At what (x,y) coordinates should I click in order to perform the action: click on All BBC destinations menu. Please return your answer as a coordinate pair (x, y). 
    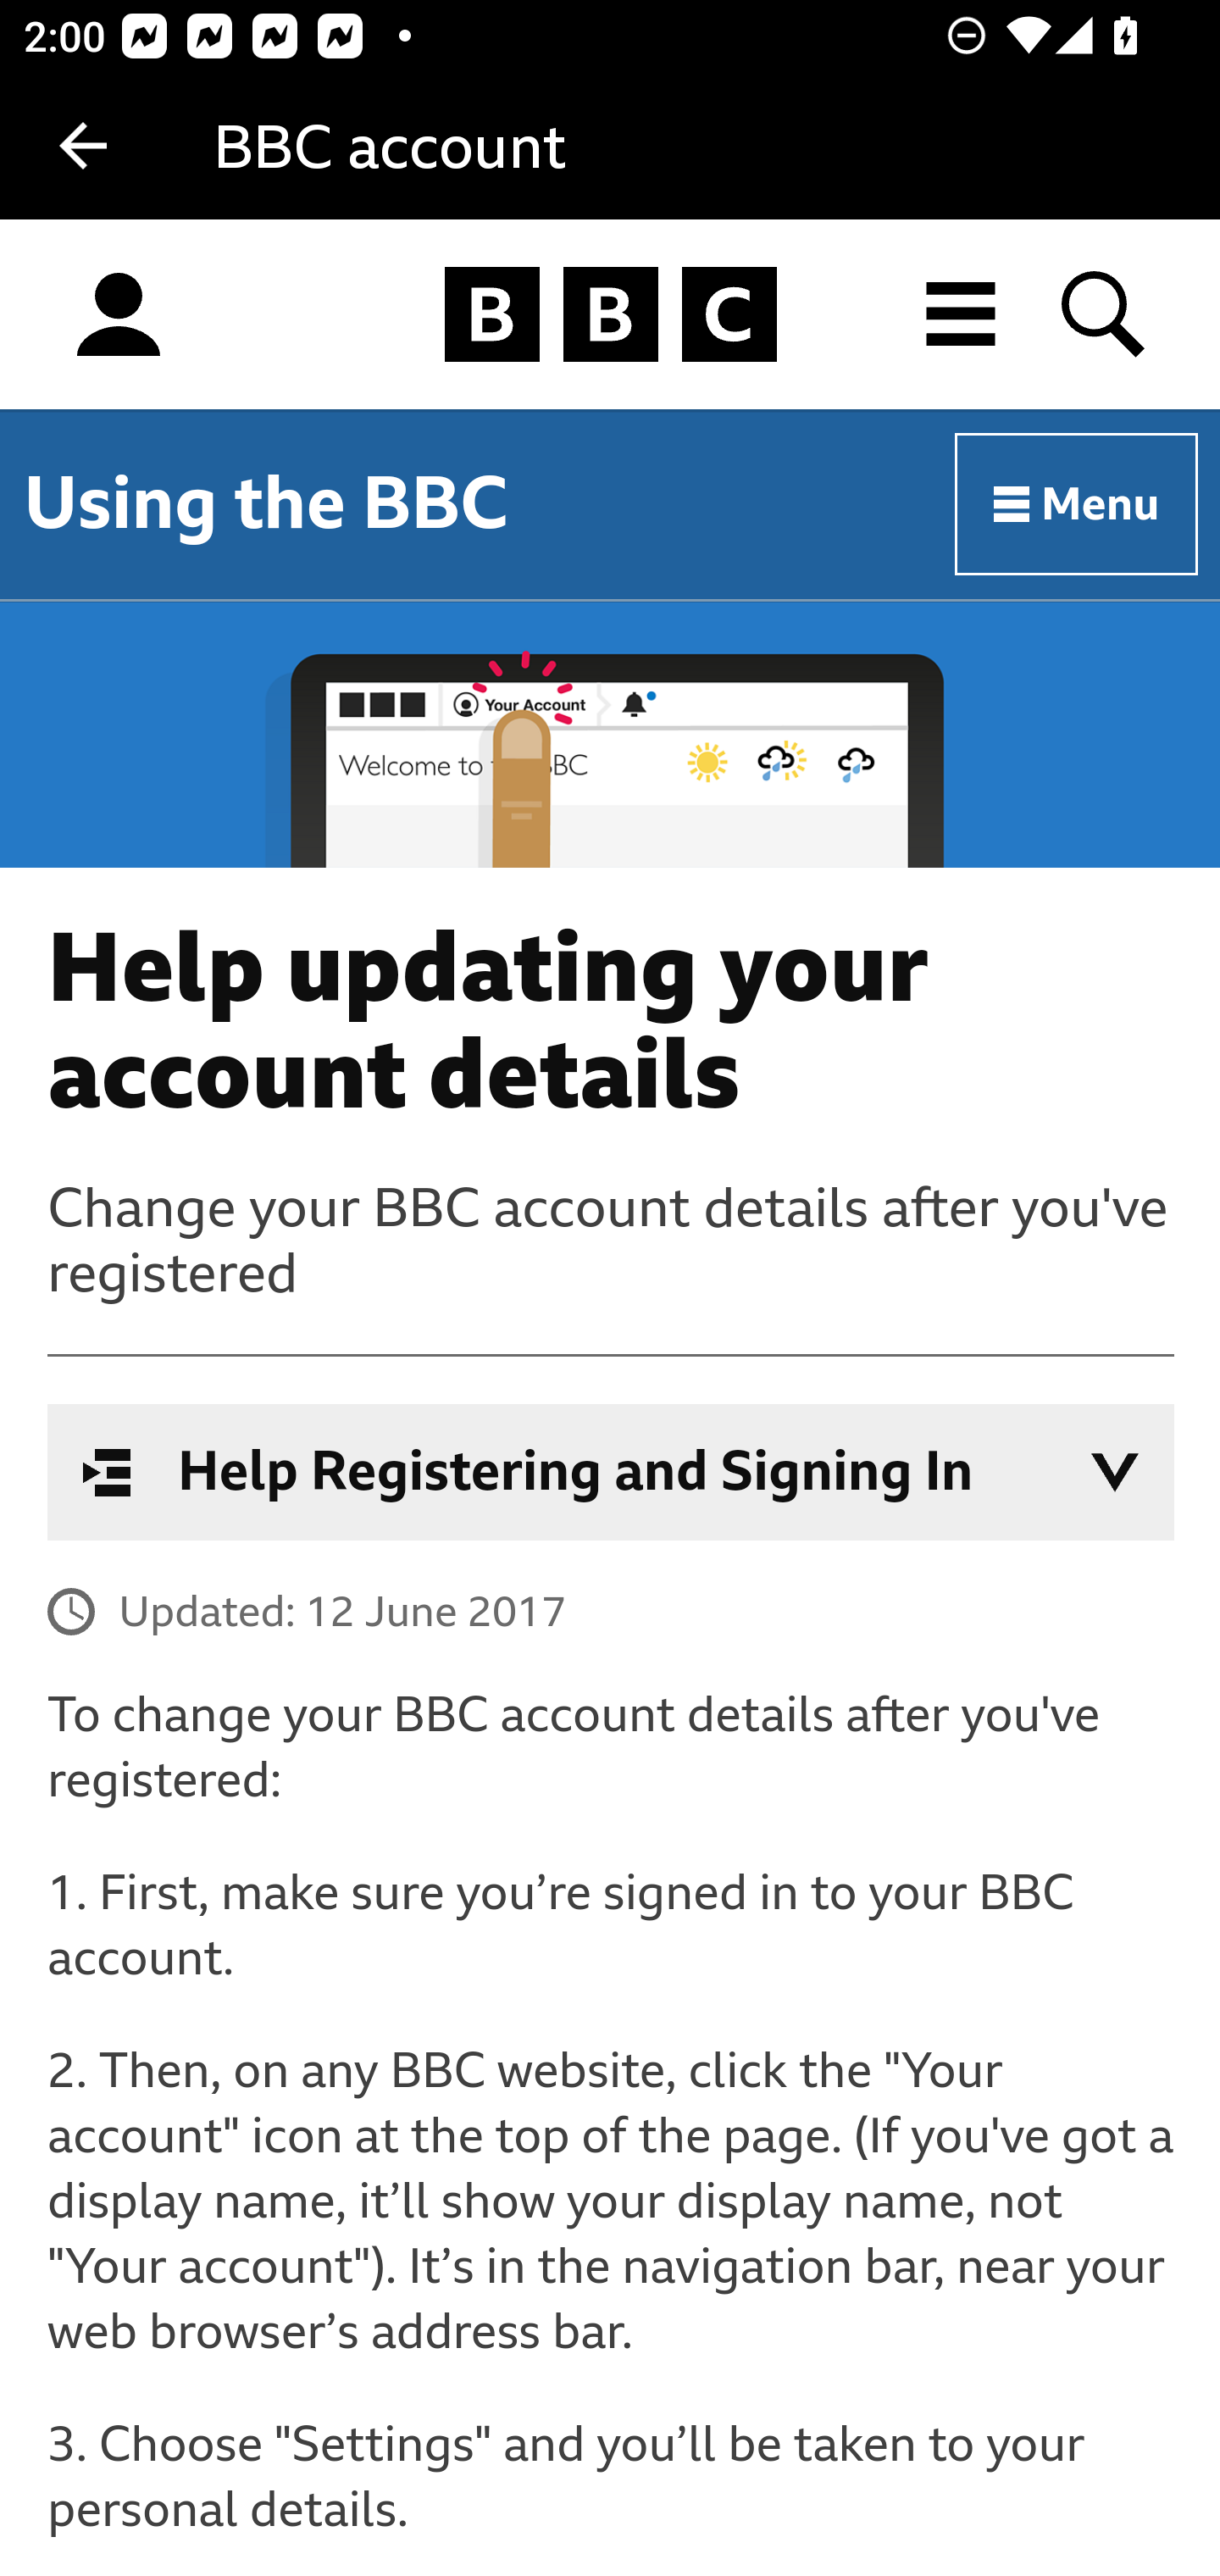
    Looking at the image, I should click on (962, 314).